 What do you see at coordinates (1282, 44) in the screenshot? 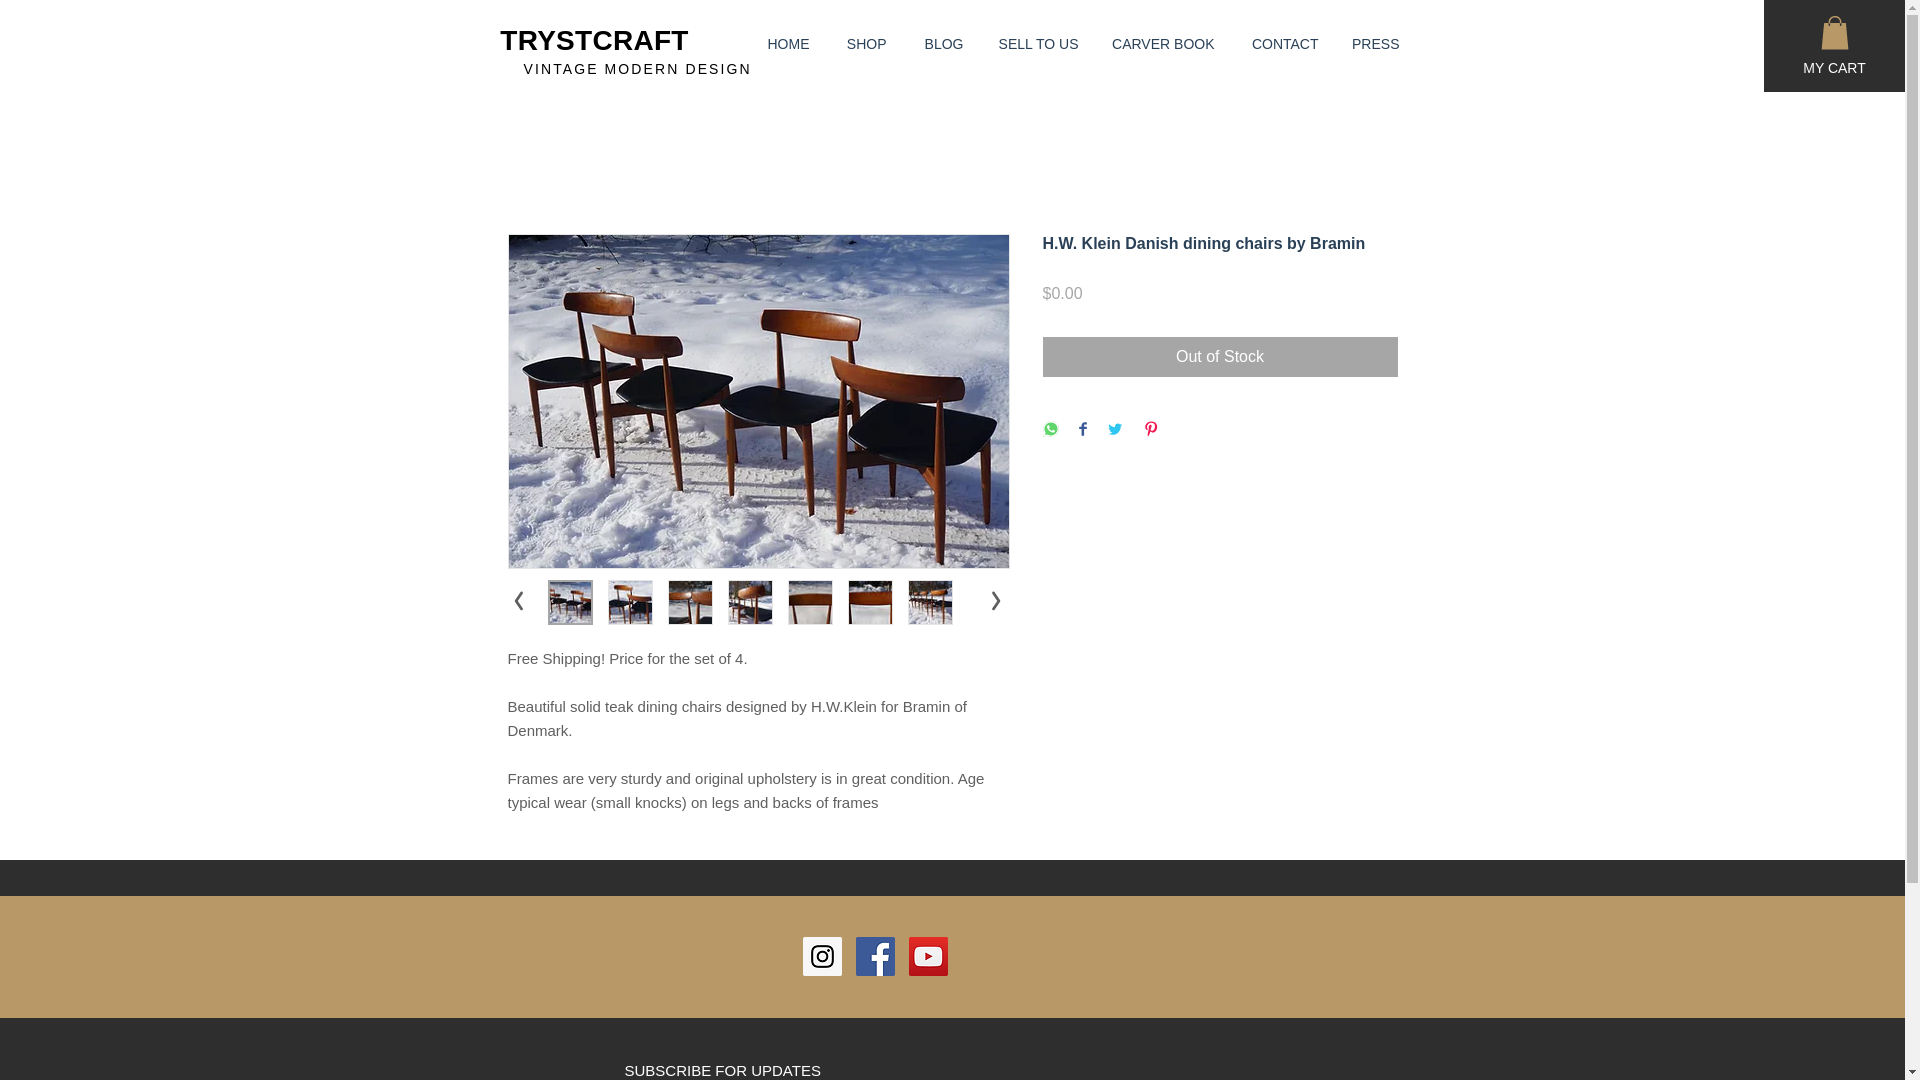
I see `CONTACT` at bounding box center [1282, 44].